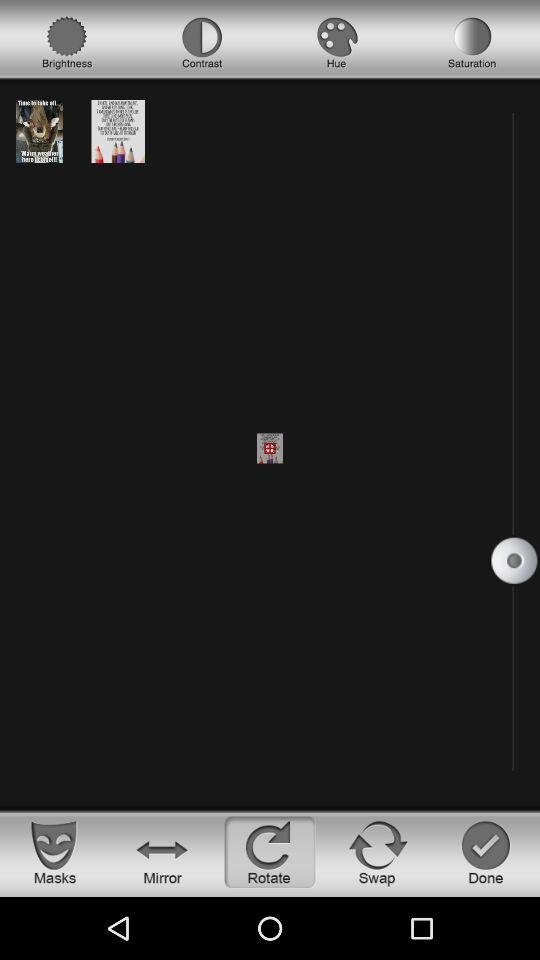  I want to click on finish editing, so click(486, 852).